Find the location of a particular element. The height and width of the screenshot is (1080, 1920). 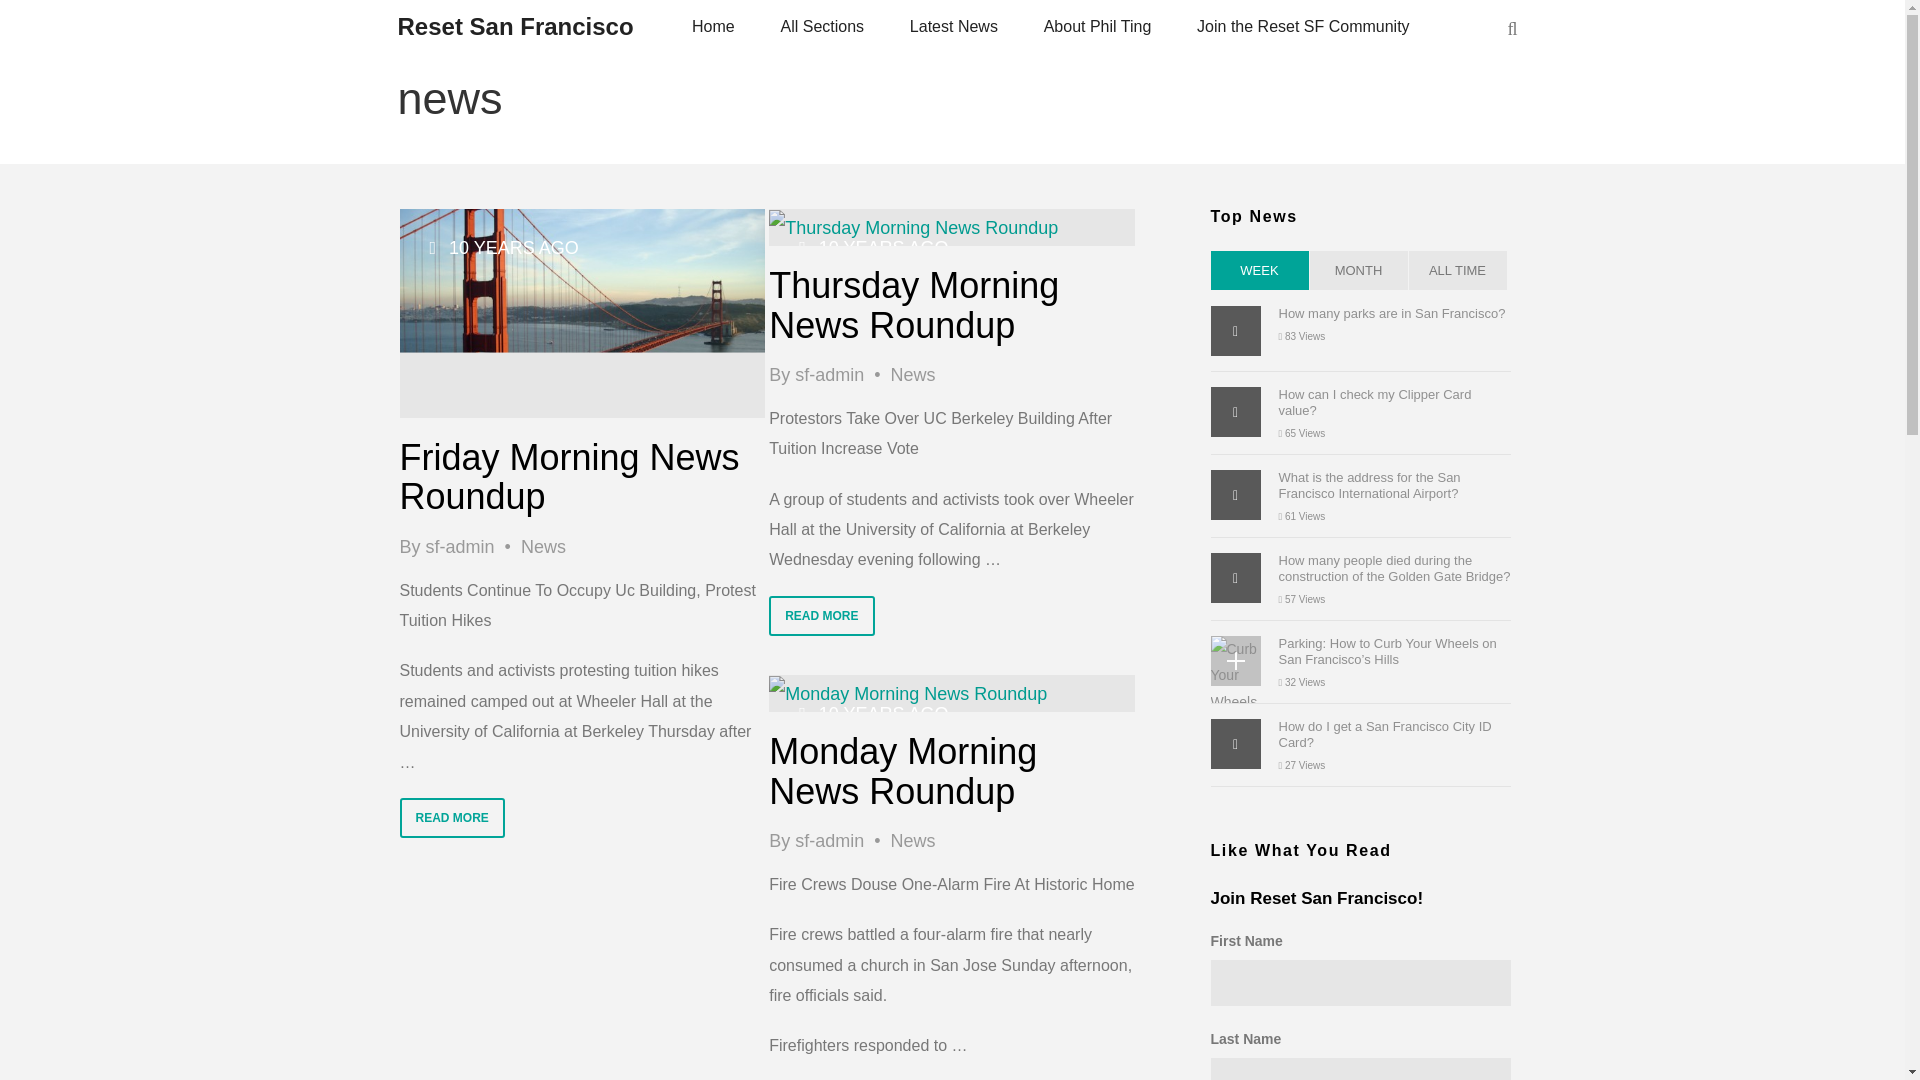

Posts by sf-admin is located at coordinates (829, 374).